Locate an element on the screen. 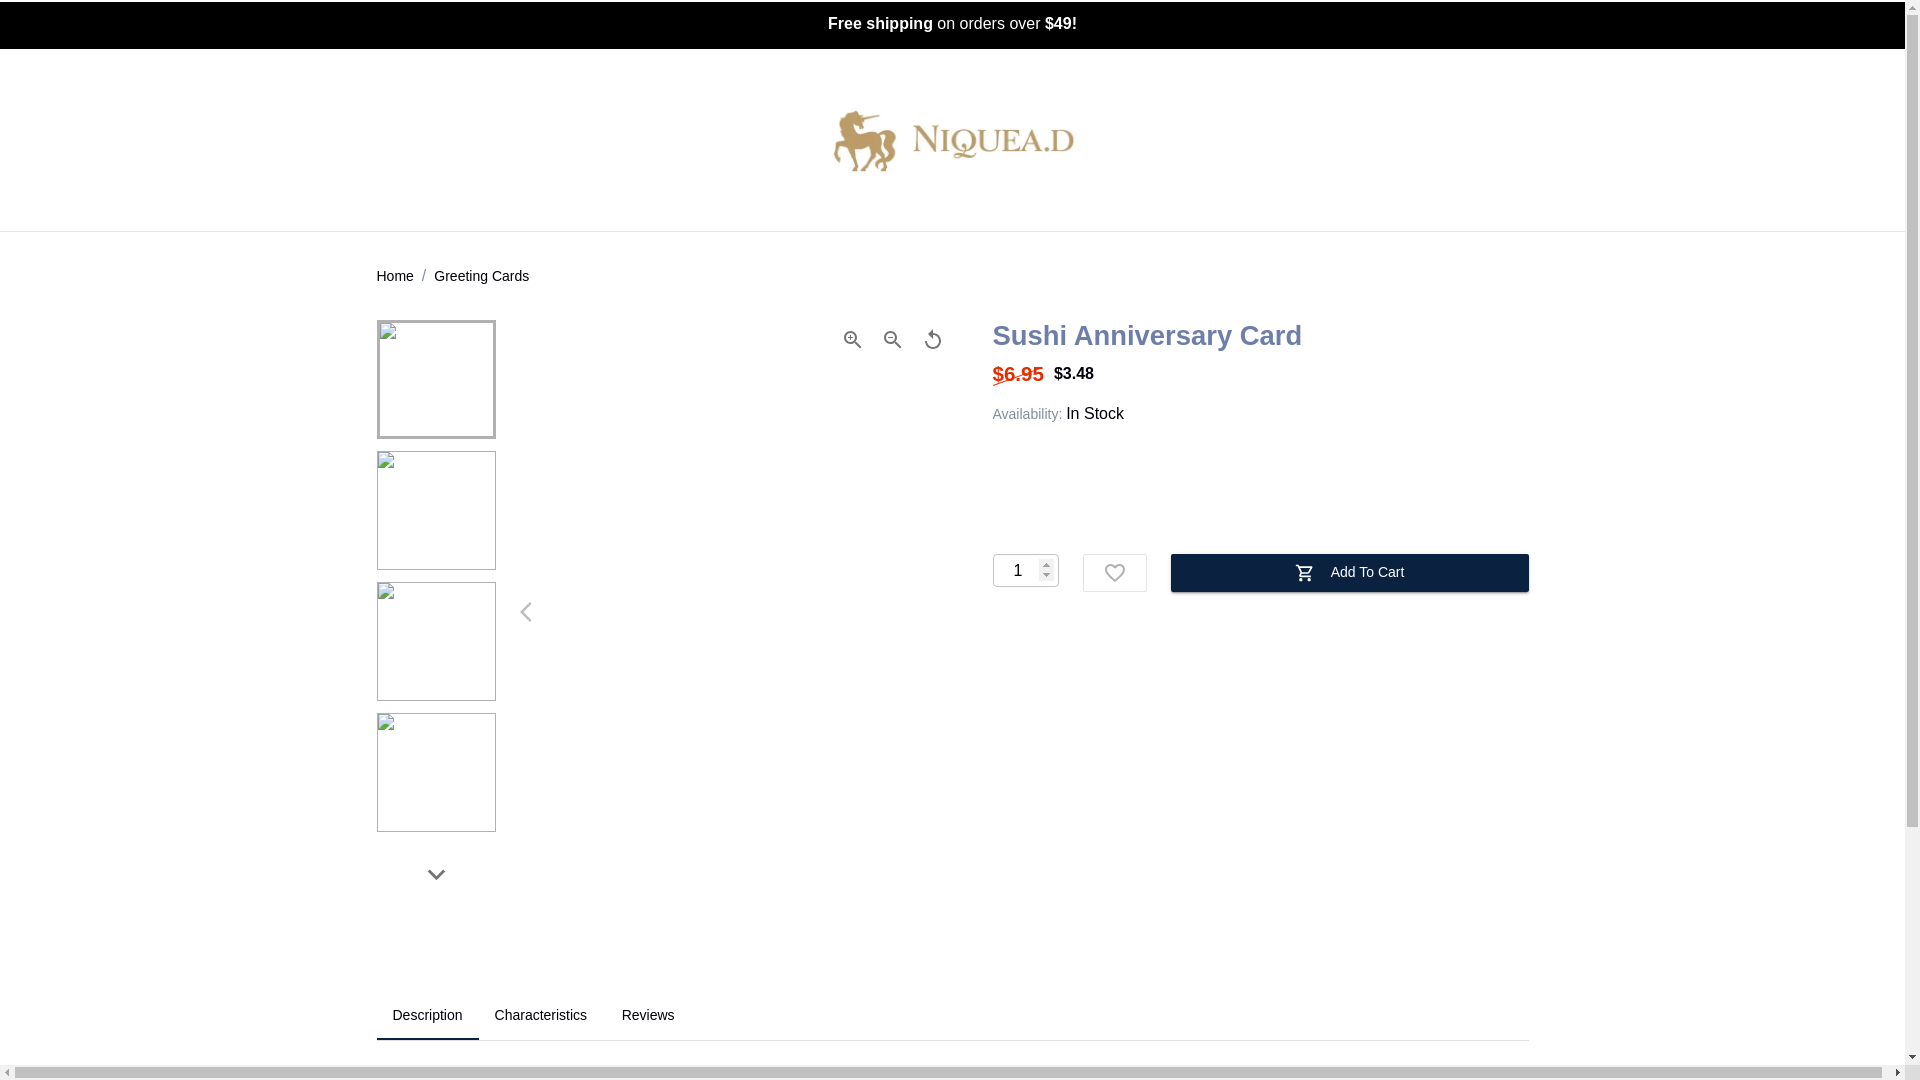  Home is located at coordinates (481, 276).